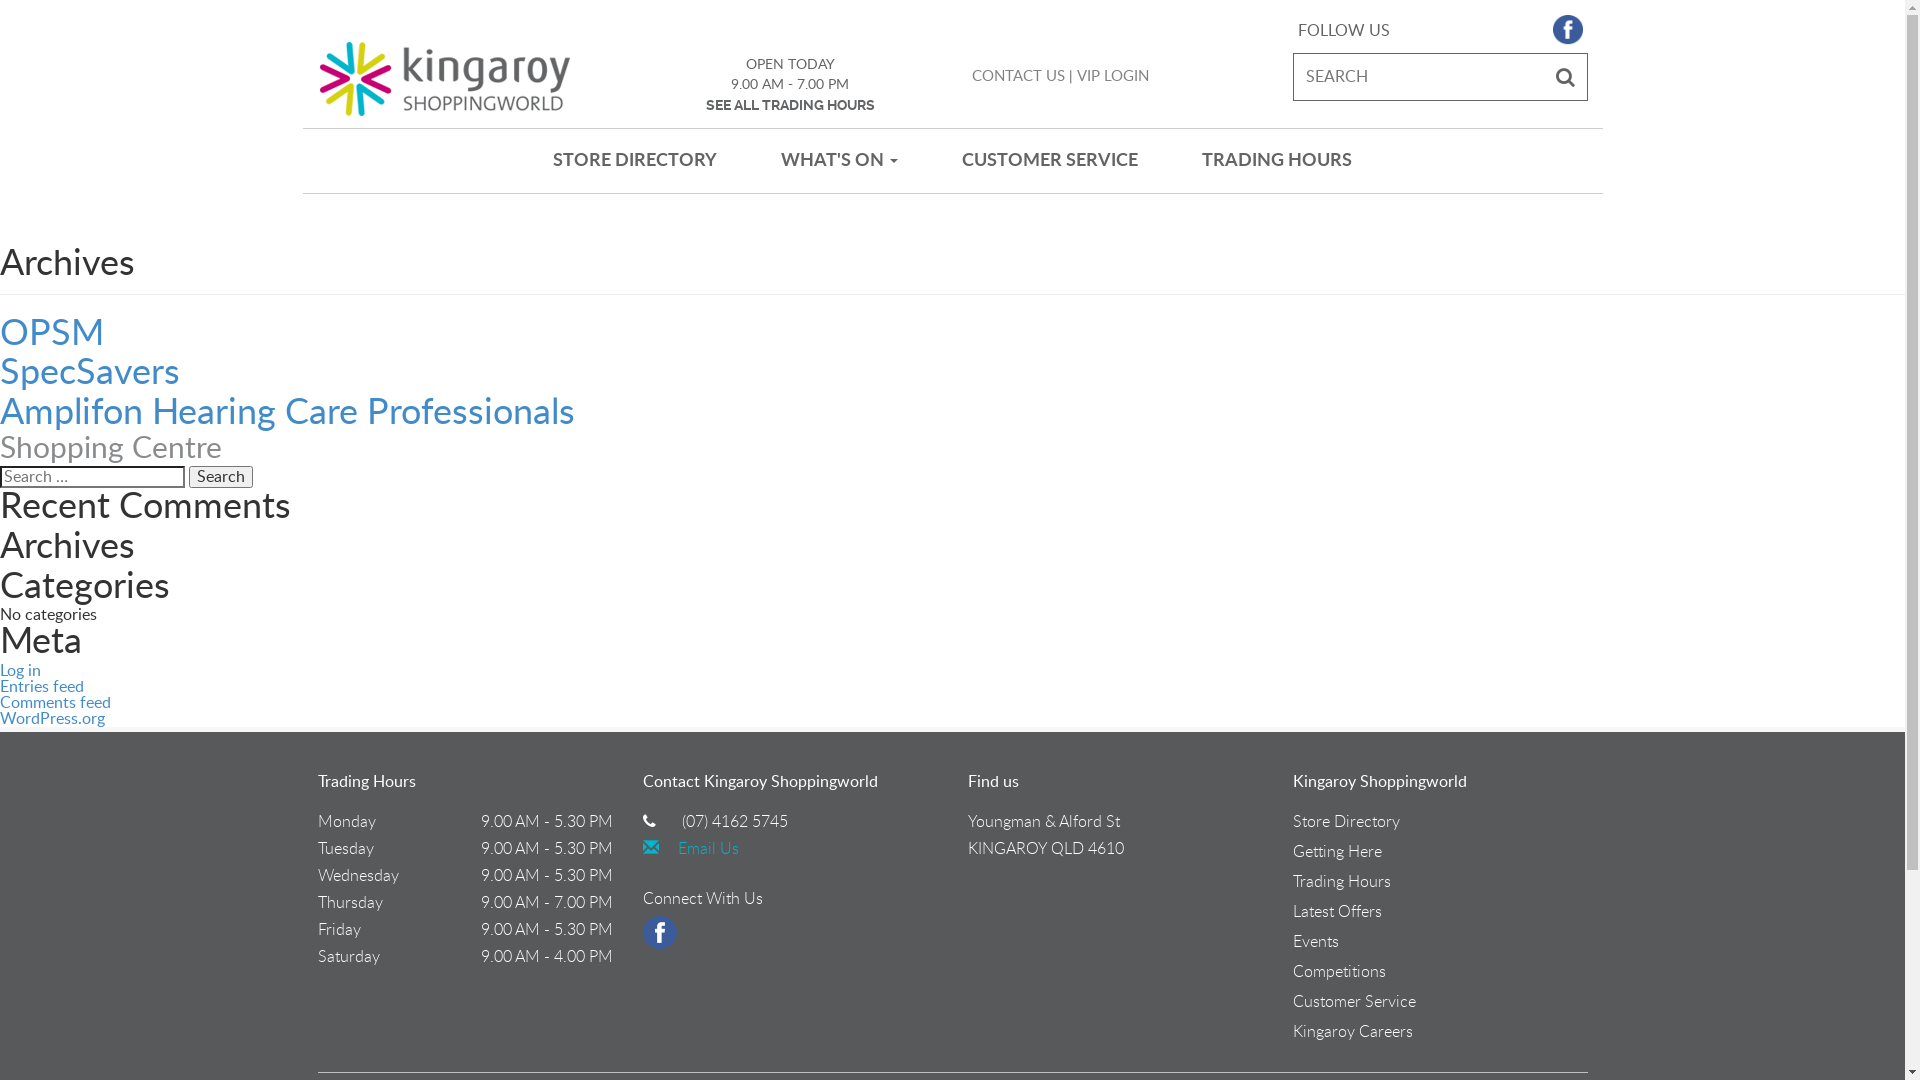 This screenshot has width=1920, height=1080. I want to click on SEE ALL TRADING HOURS, so click(790, 106).